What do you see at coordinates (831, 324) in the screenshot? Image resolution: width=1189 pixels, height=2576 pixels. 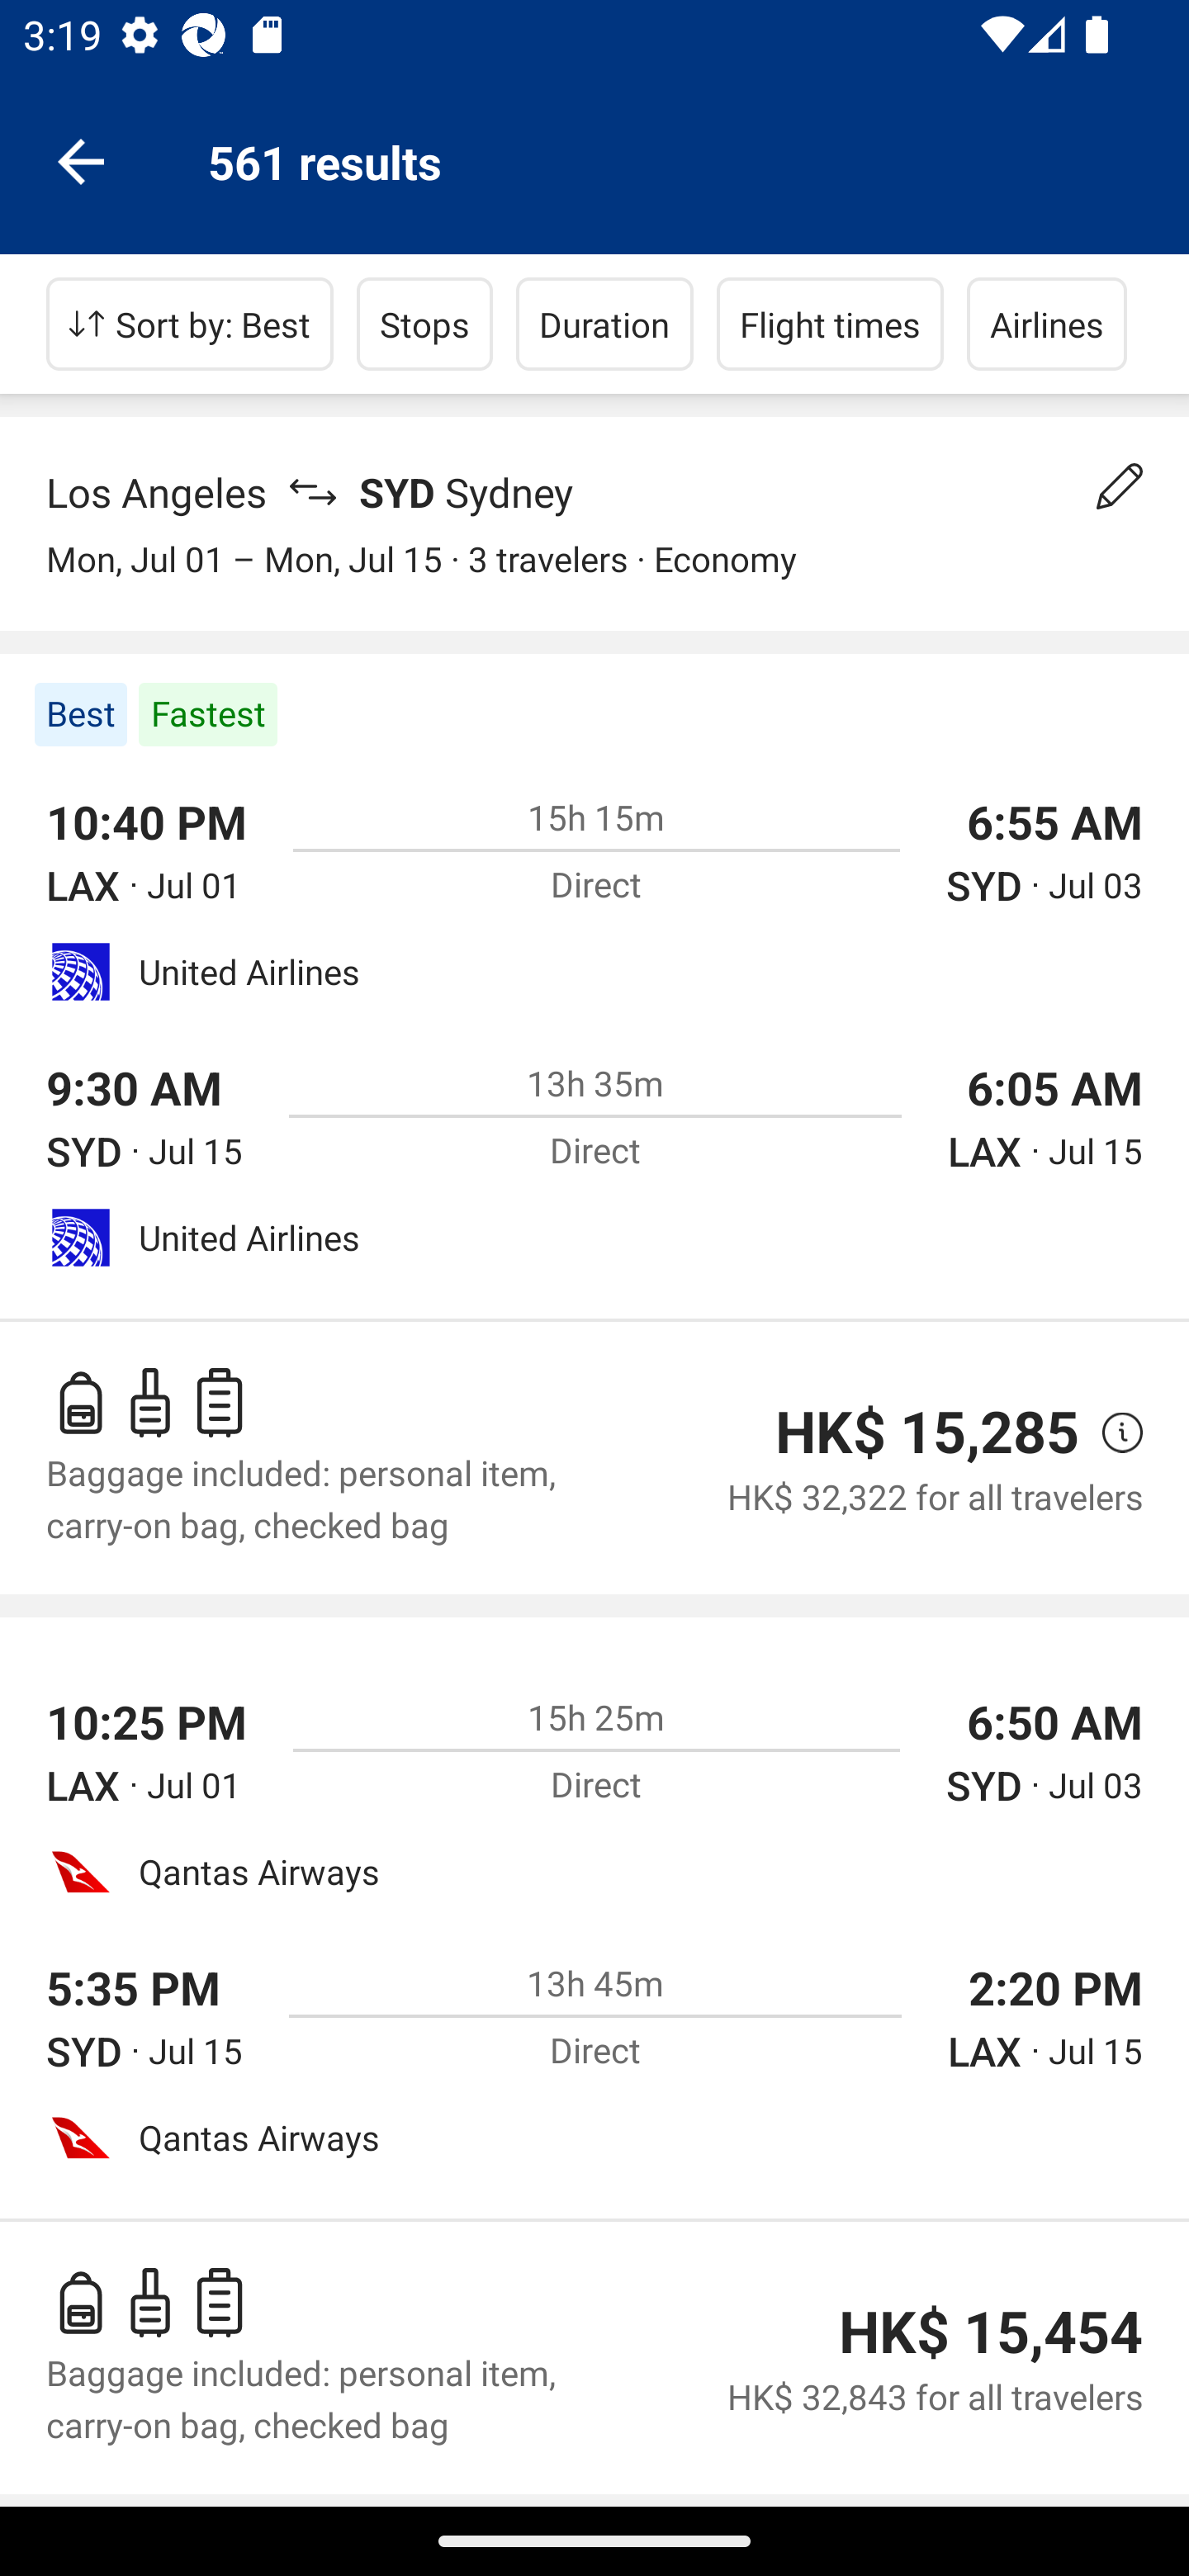 I see `Flight times` at bounding box center [831, 324].